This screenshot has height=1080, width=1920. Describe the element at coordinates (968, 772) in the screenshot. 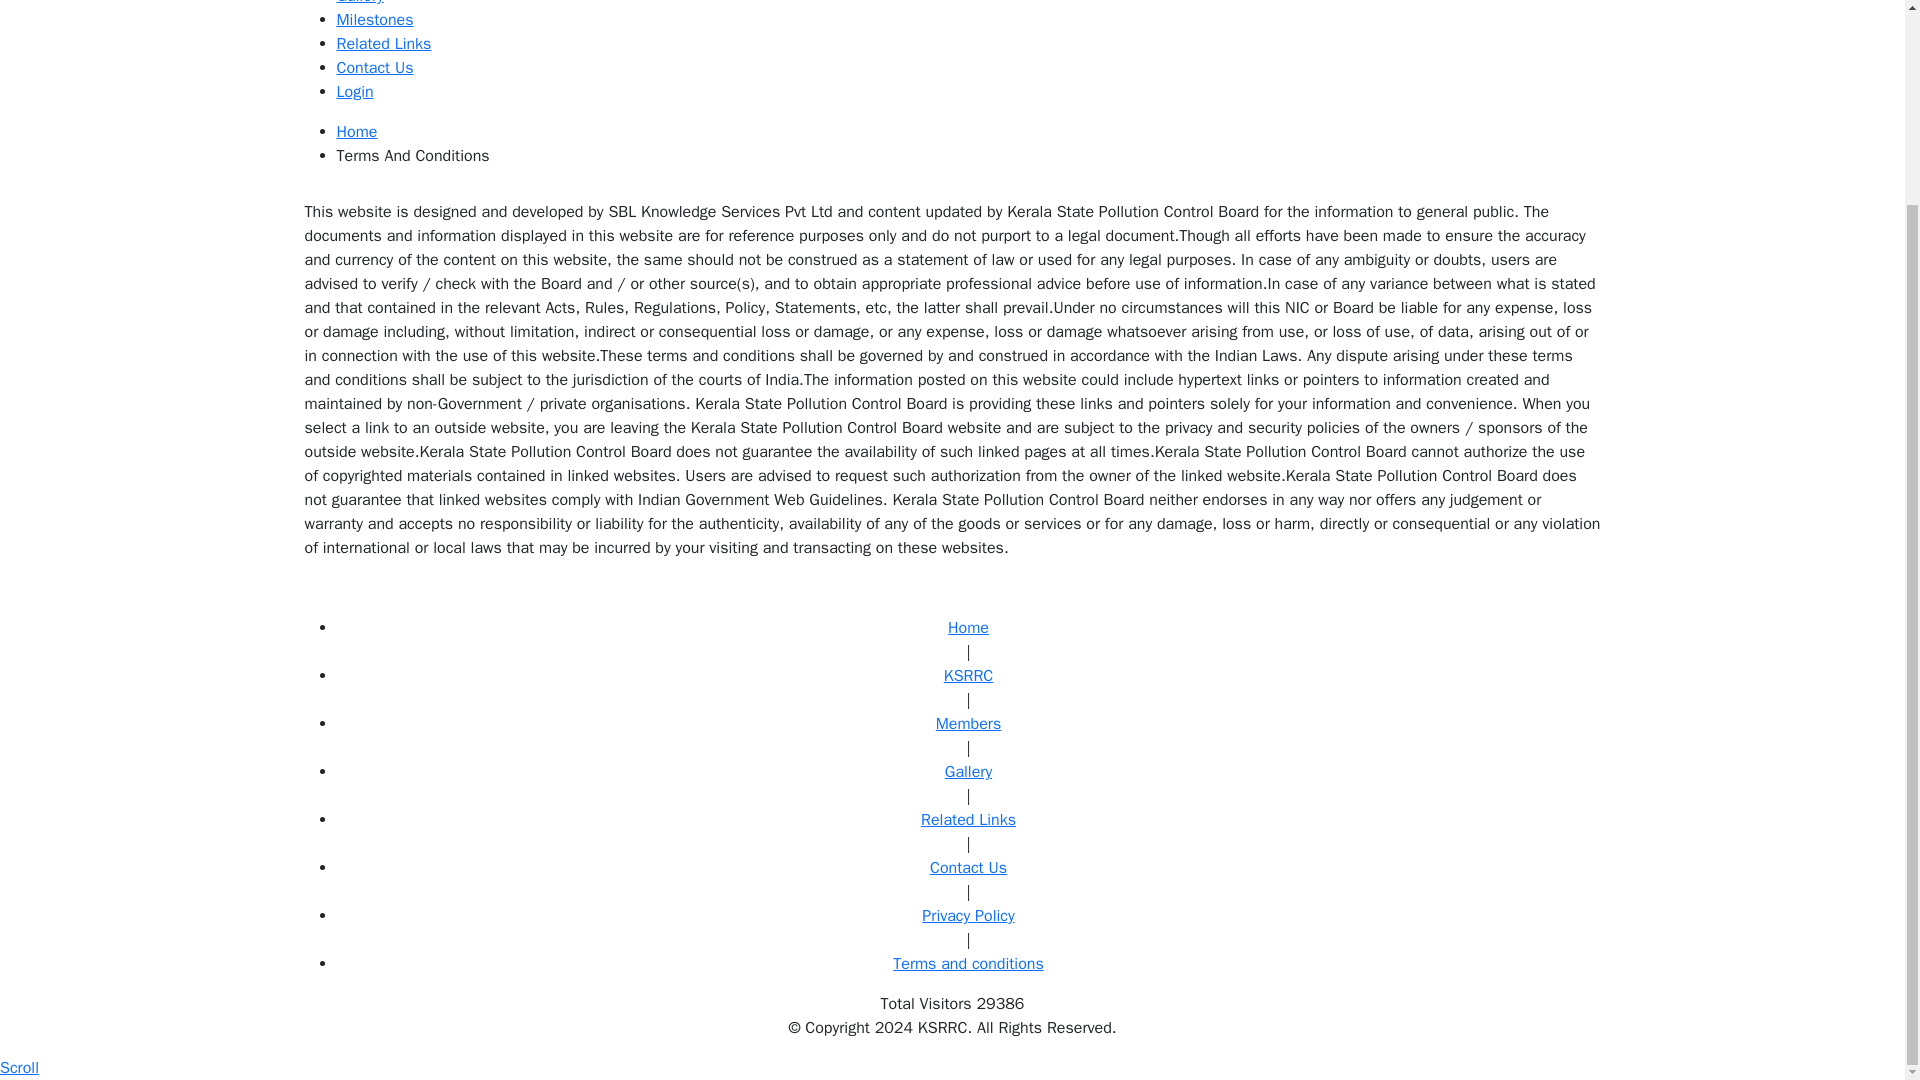

I see `Gallery` at that location.